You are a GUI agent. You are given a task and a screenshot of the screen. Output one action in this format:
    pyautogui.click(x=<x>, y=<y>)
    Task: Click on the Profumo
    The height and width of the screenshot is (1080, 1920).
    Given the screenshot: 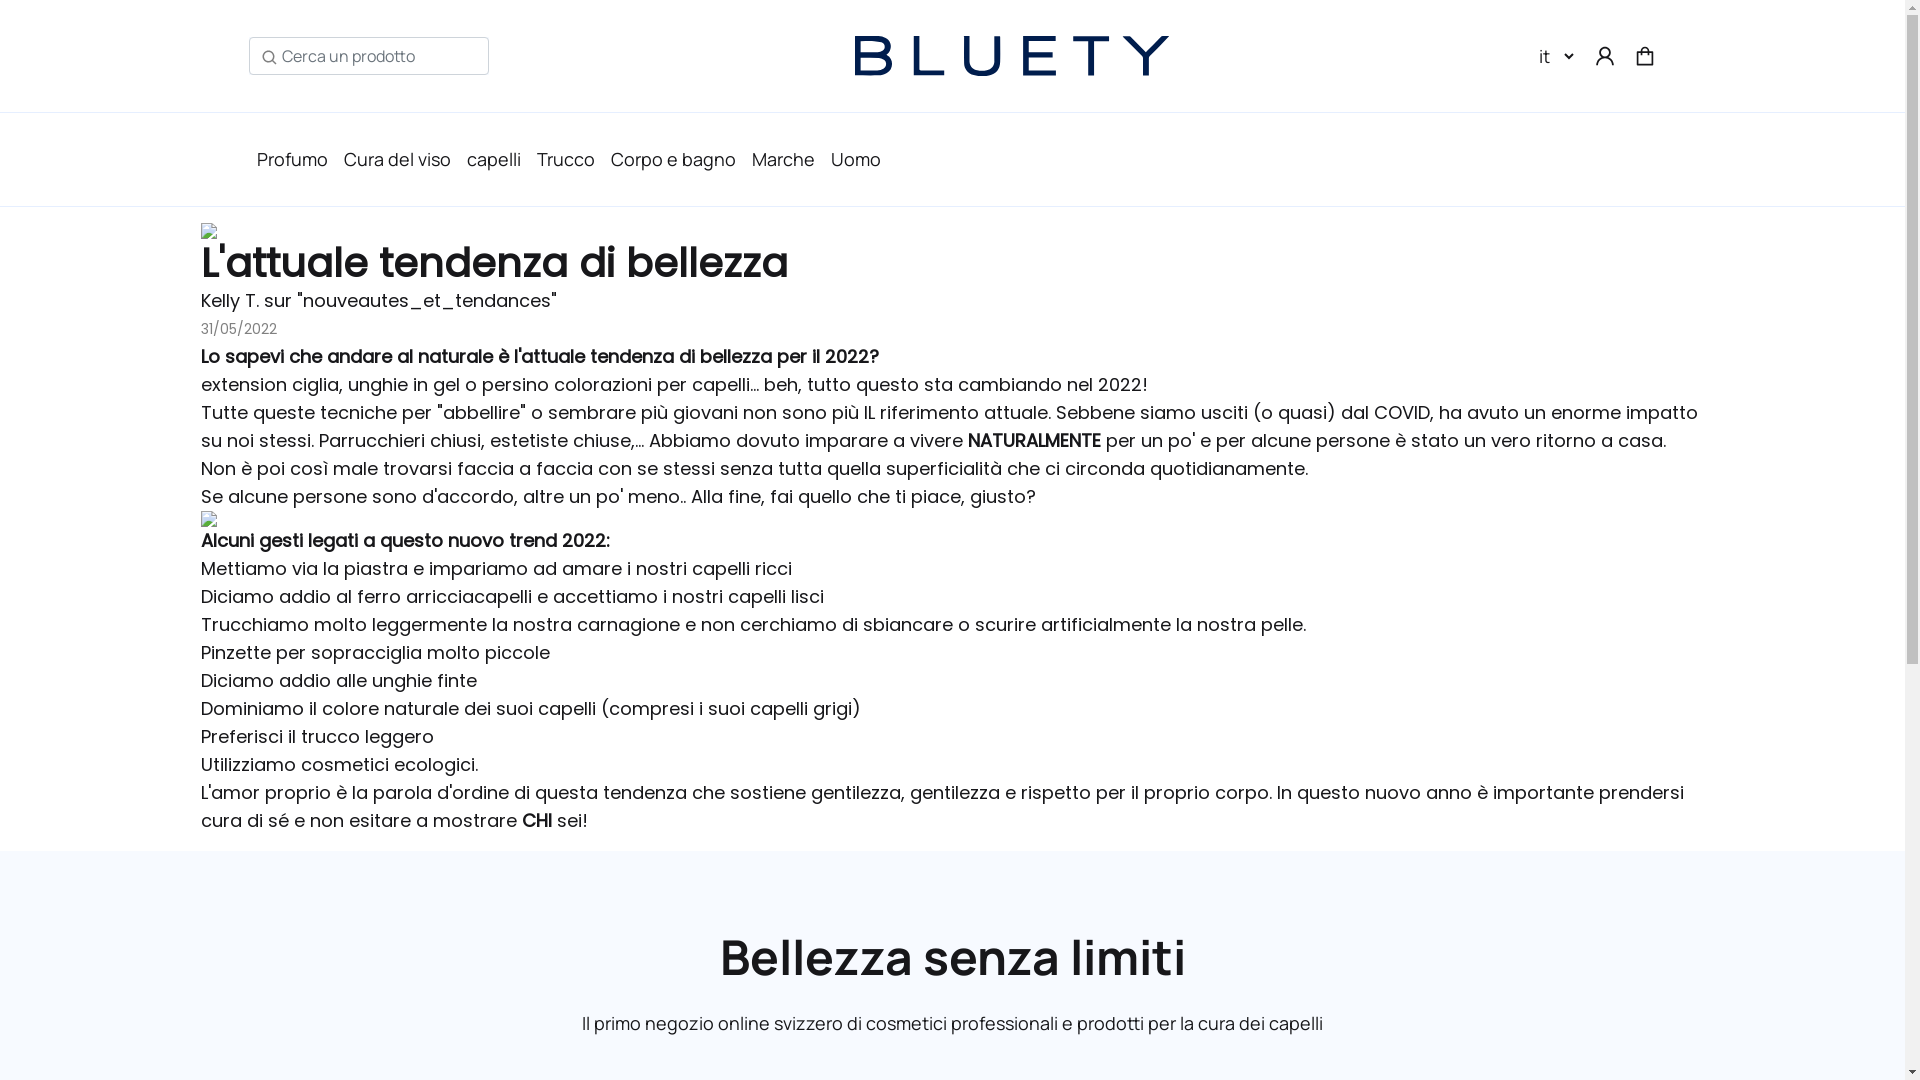 What is the action you would take?
    pyautogui.click(x=292, y=160)
    